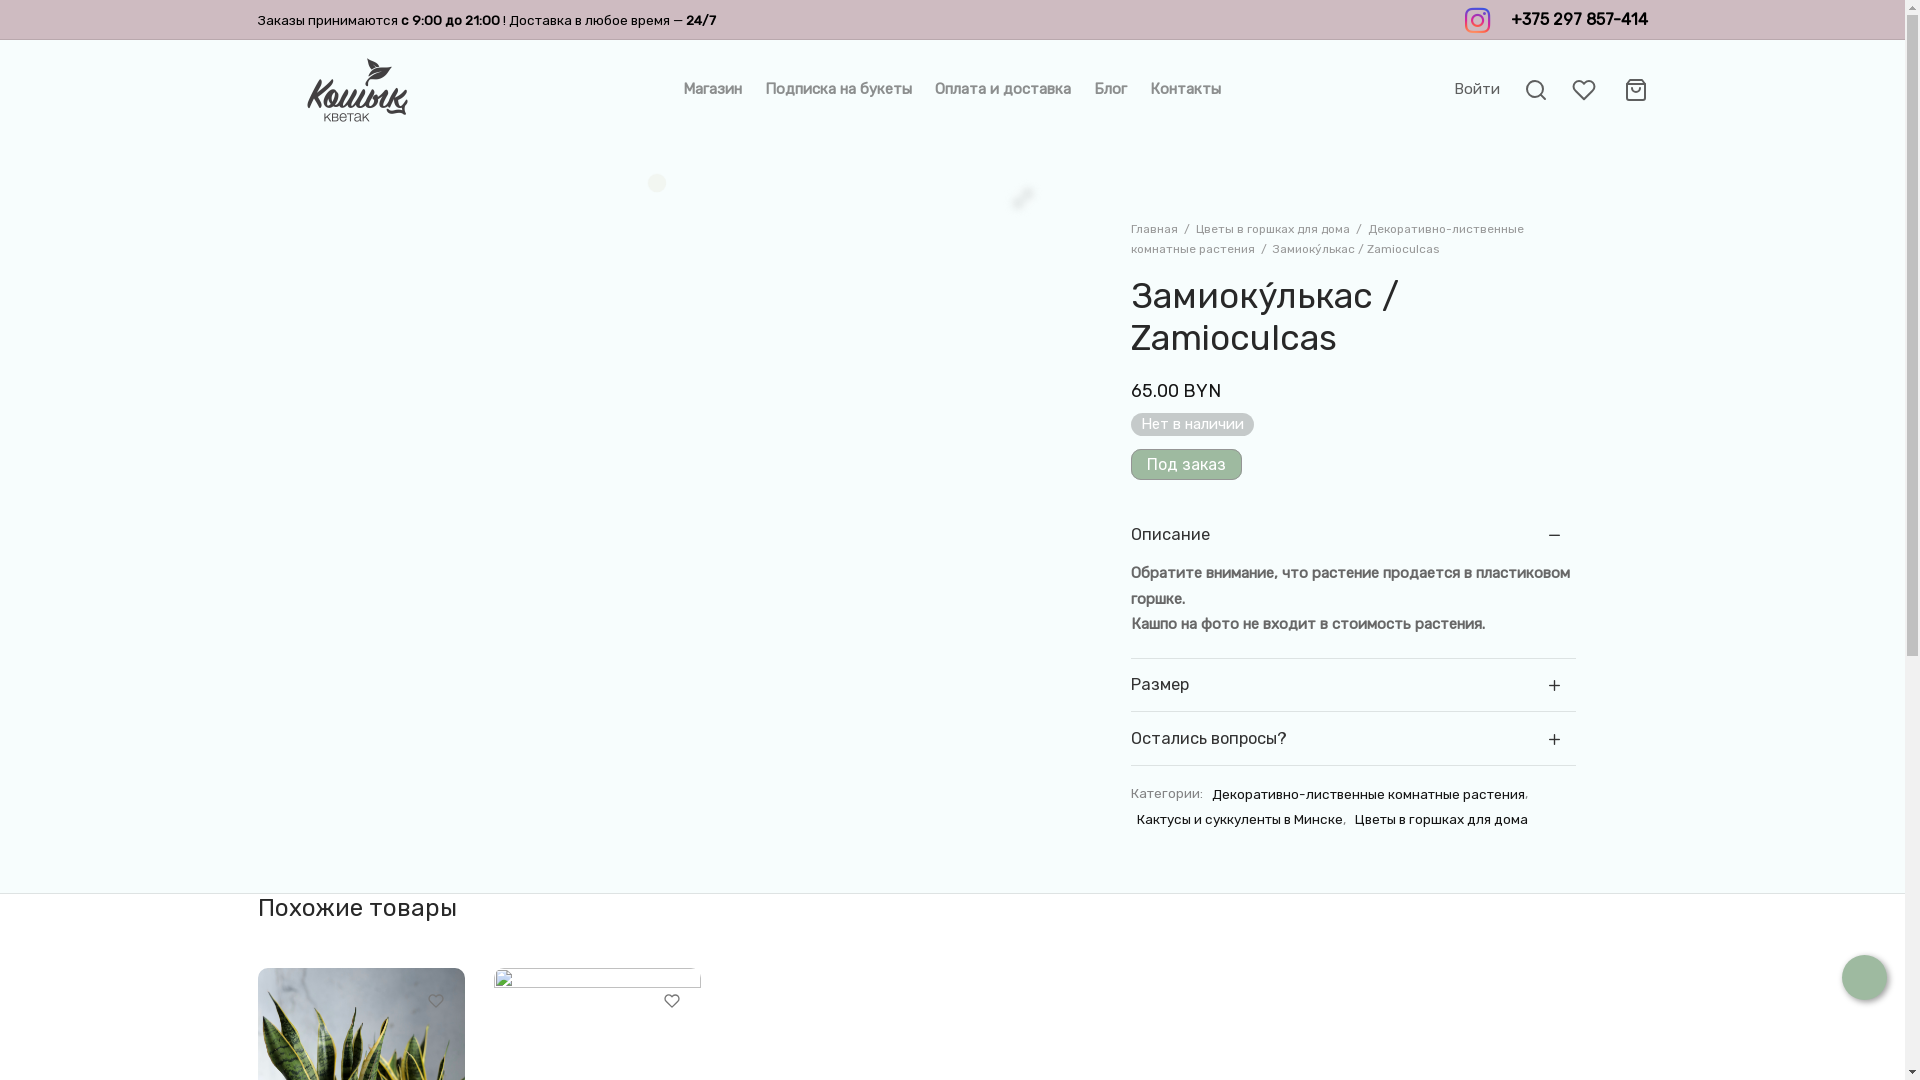 The height and width of the screenshot is (1080, 1920). What do you see at coordinates (1578, 20) in the screenshot?
I see `+375 297 857-414` at bounding box center [1578, 20].